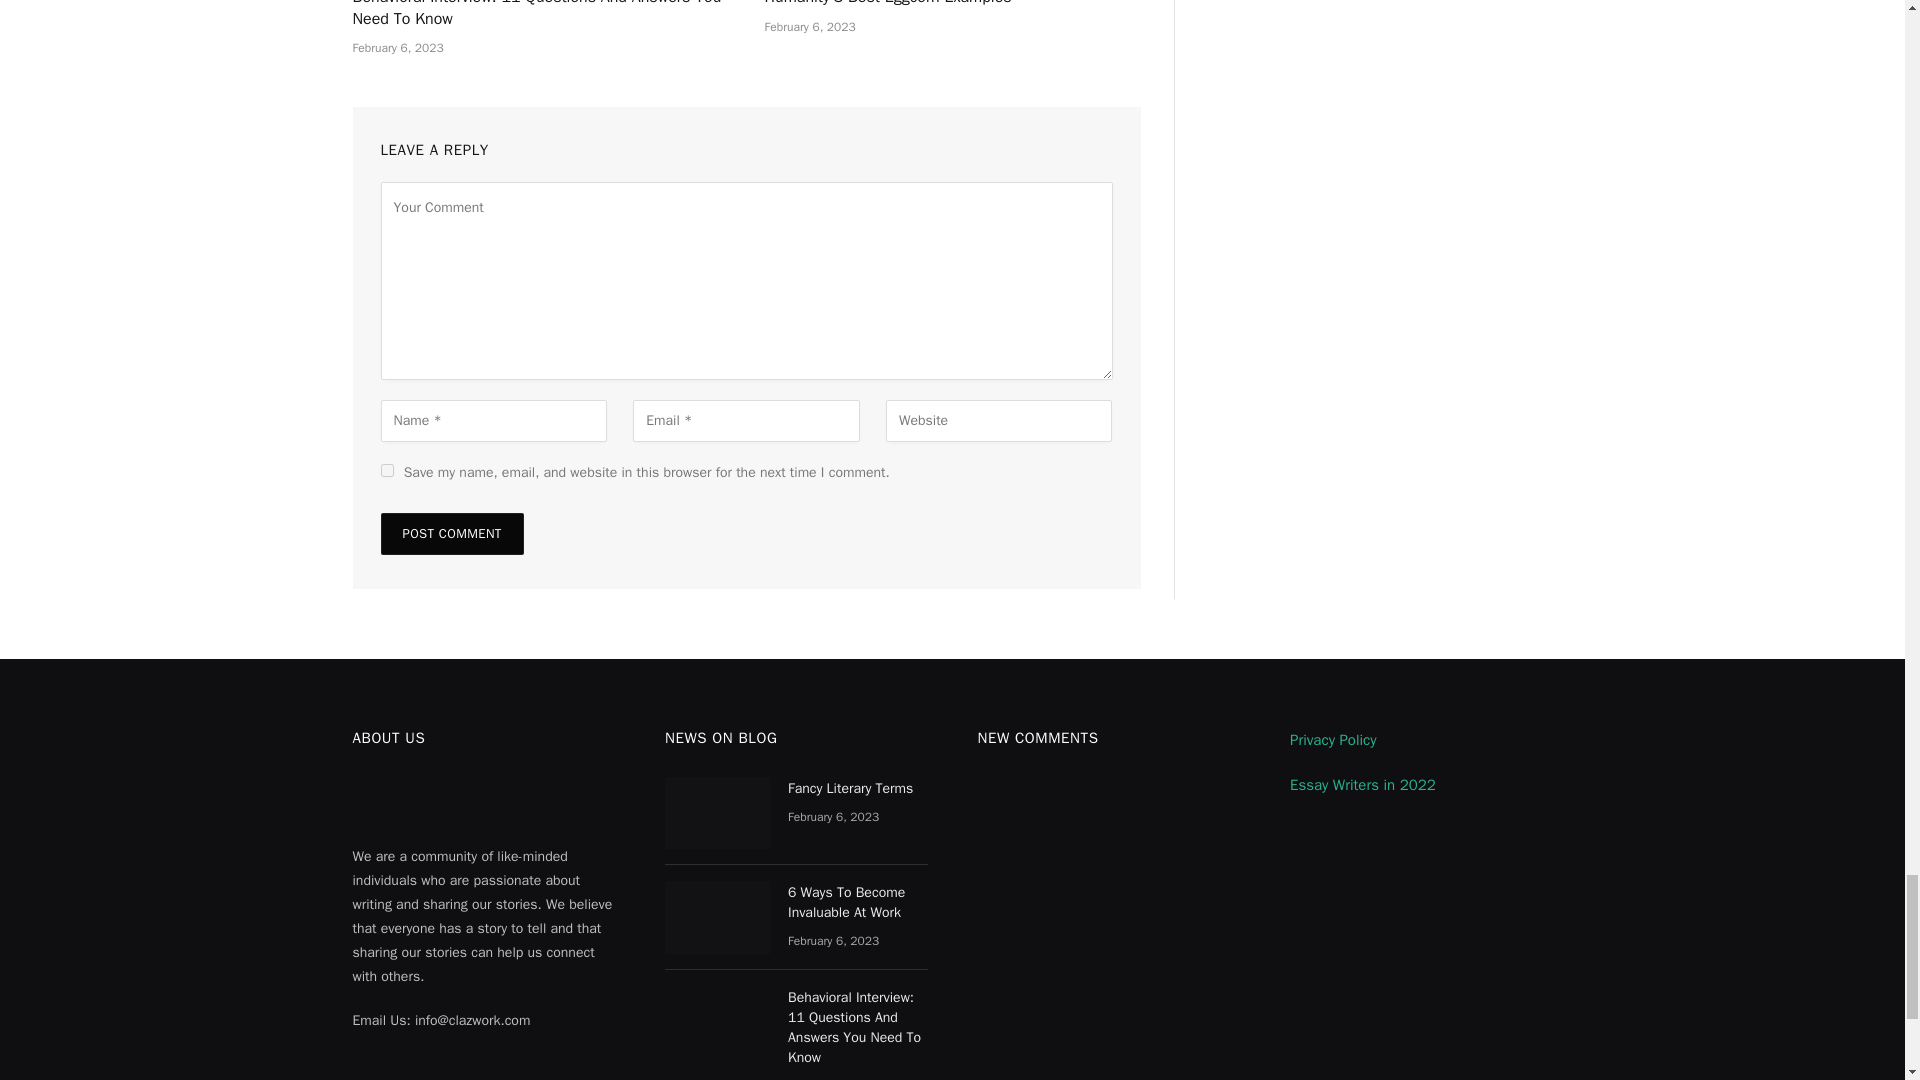 Image resolution: width=1920 pixels, height=1080 pixels. Describe the element at coordinates (451, 534) in the screenshot. I see `Post Comment` at that location.